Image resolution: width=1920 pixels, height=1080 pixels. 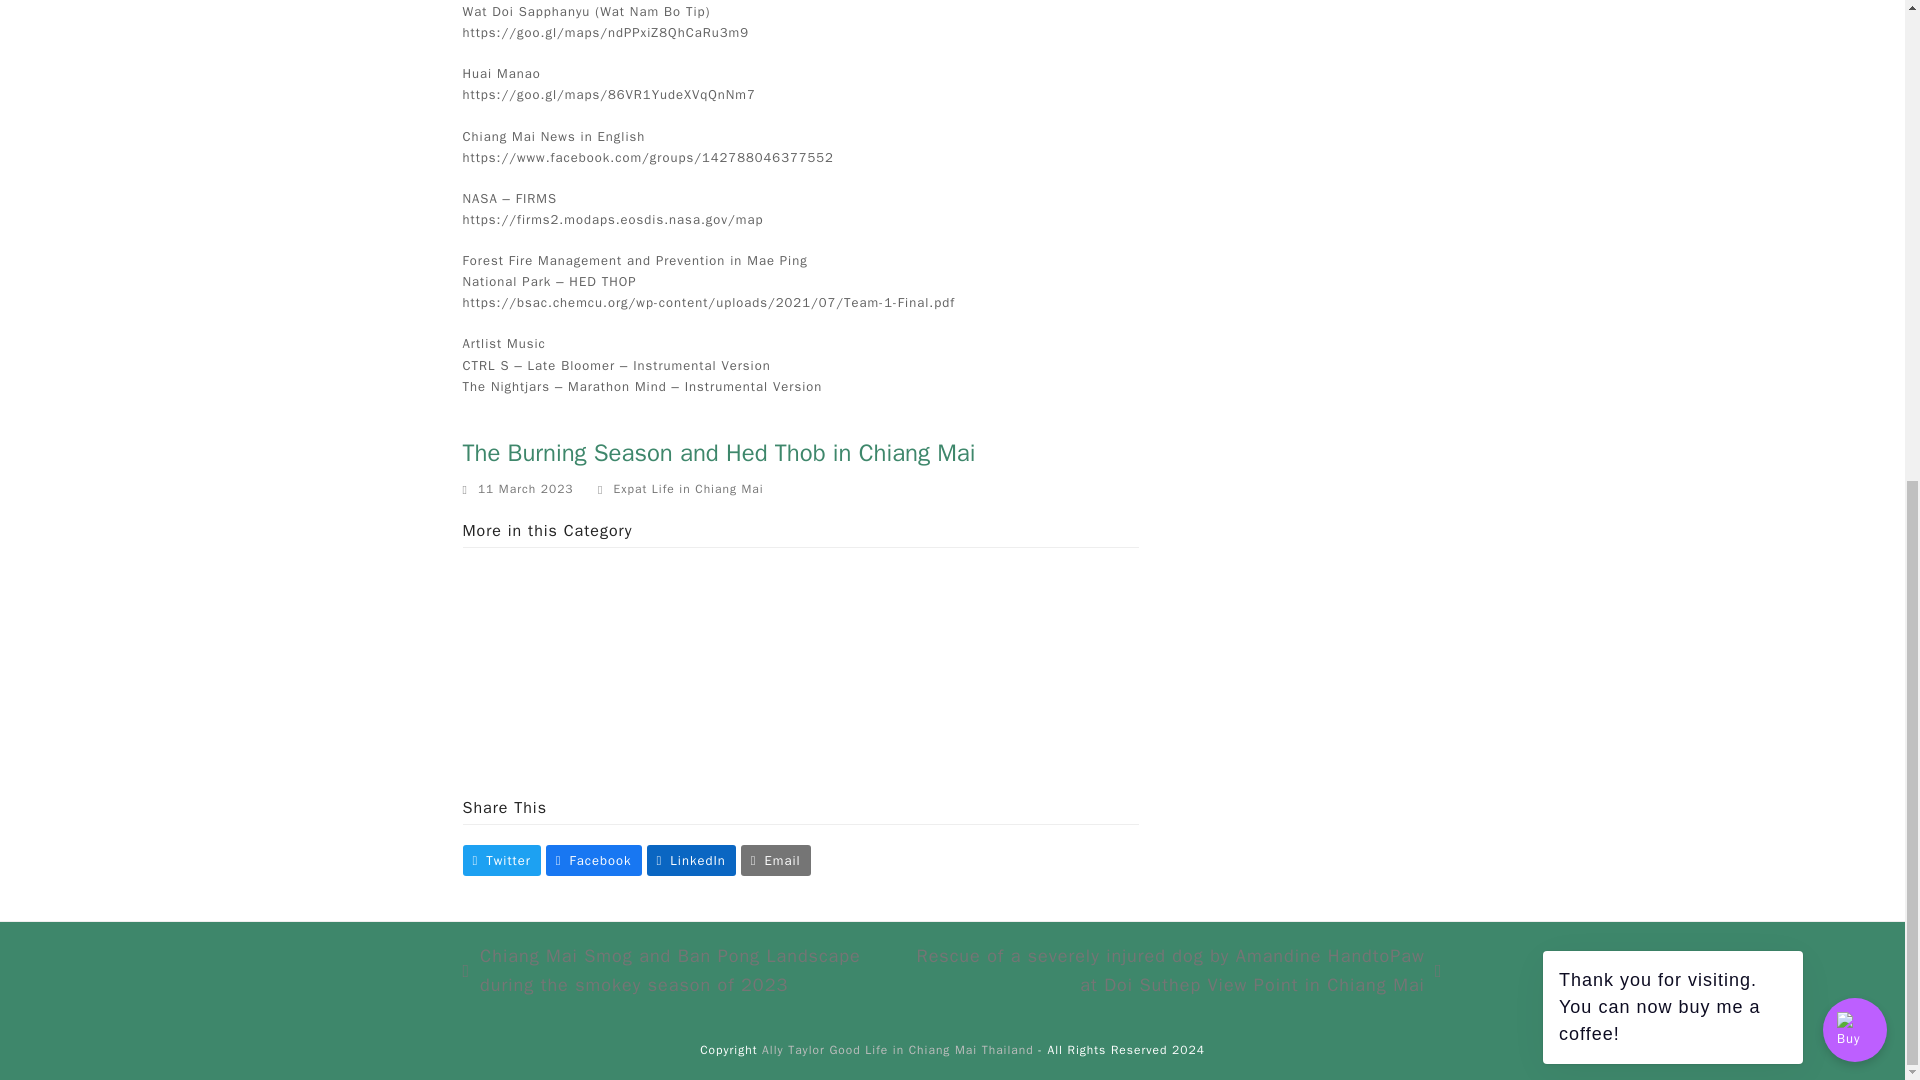 I want to click on Facebook, so click(x=593, y=860).